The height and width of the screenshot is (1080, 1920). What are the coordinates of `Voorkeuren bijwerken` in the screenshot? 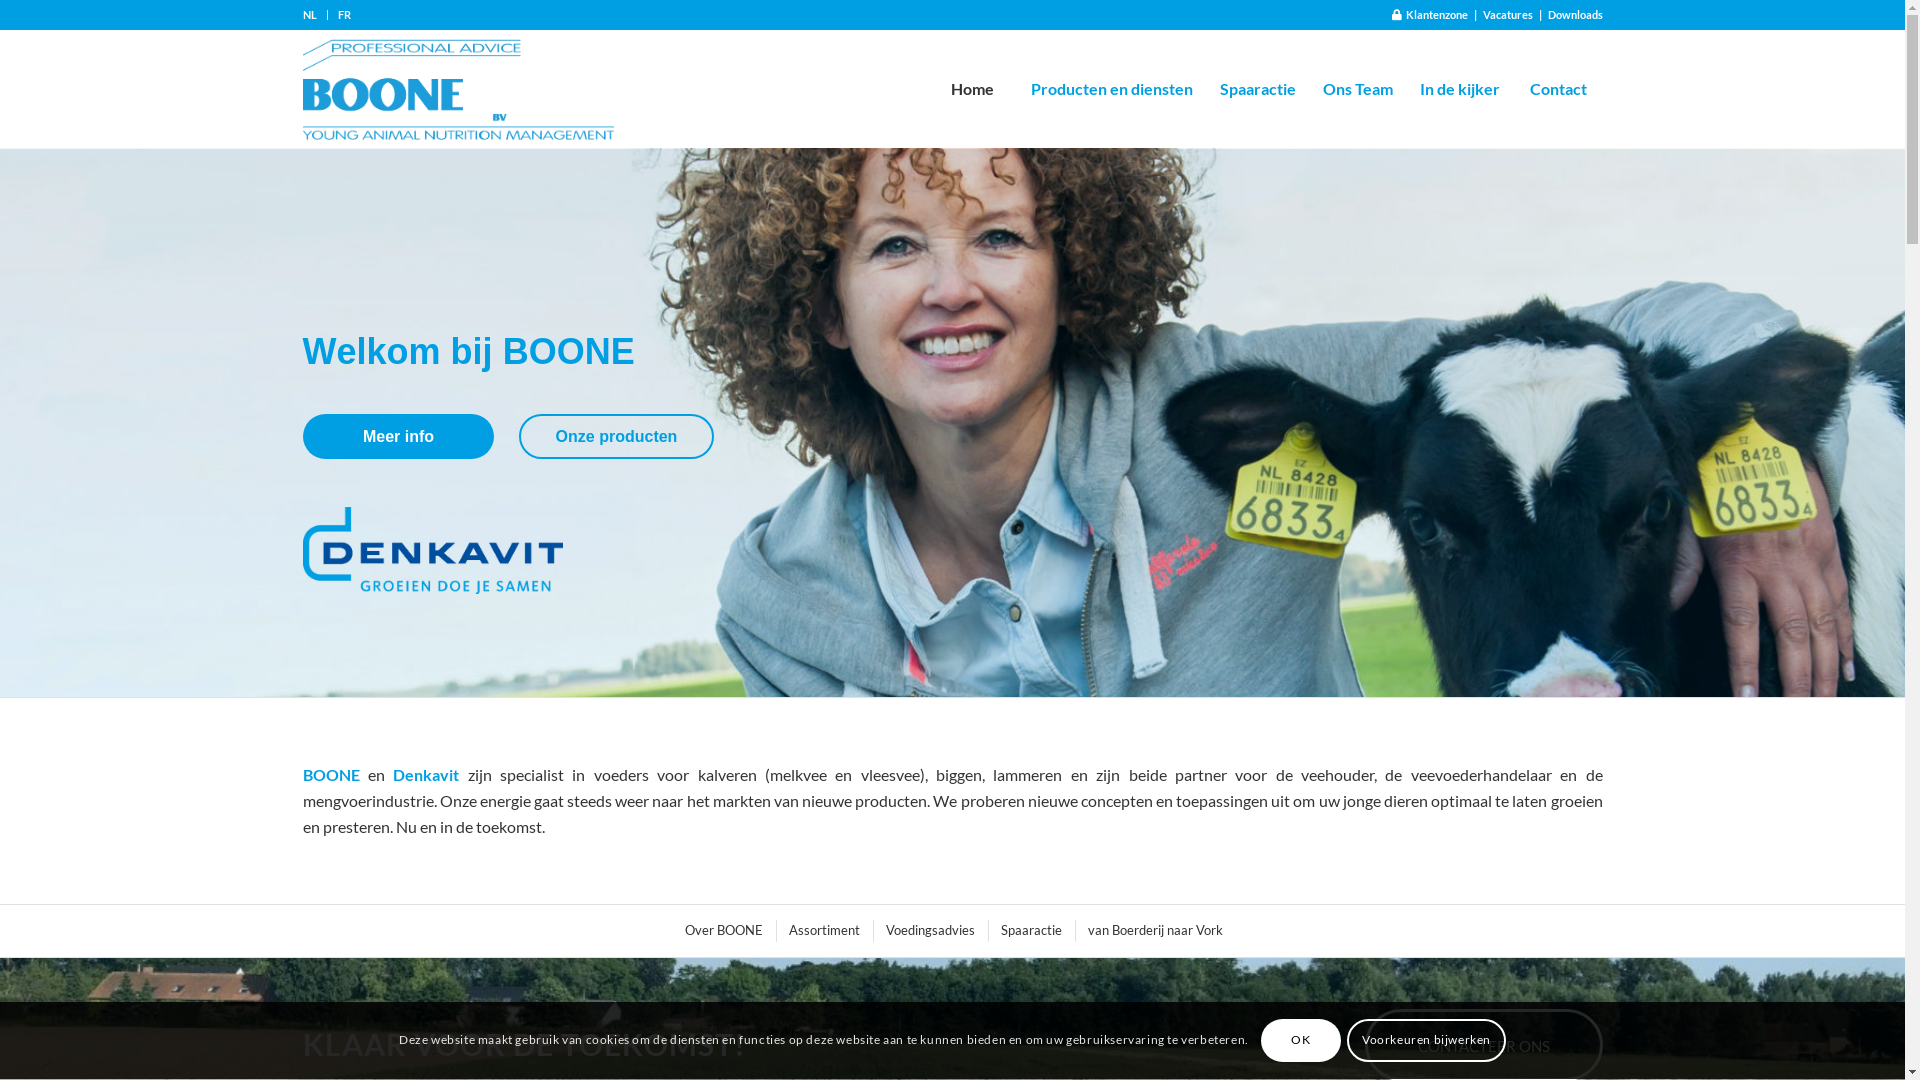 It's located at (1426, 1041).